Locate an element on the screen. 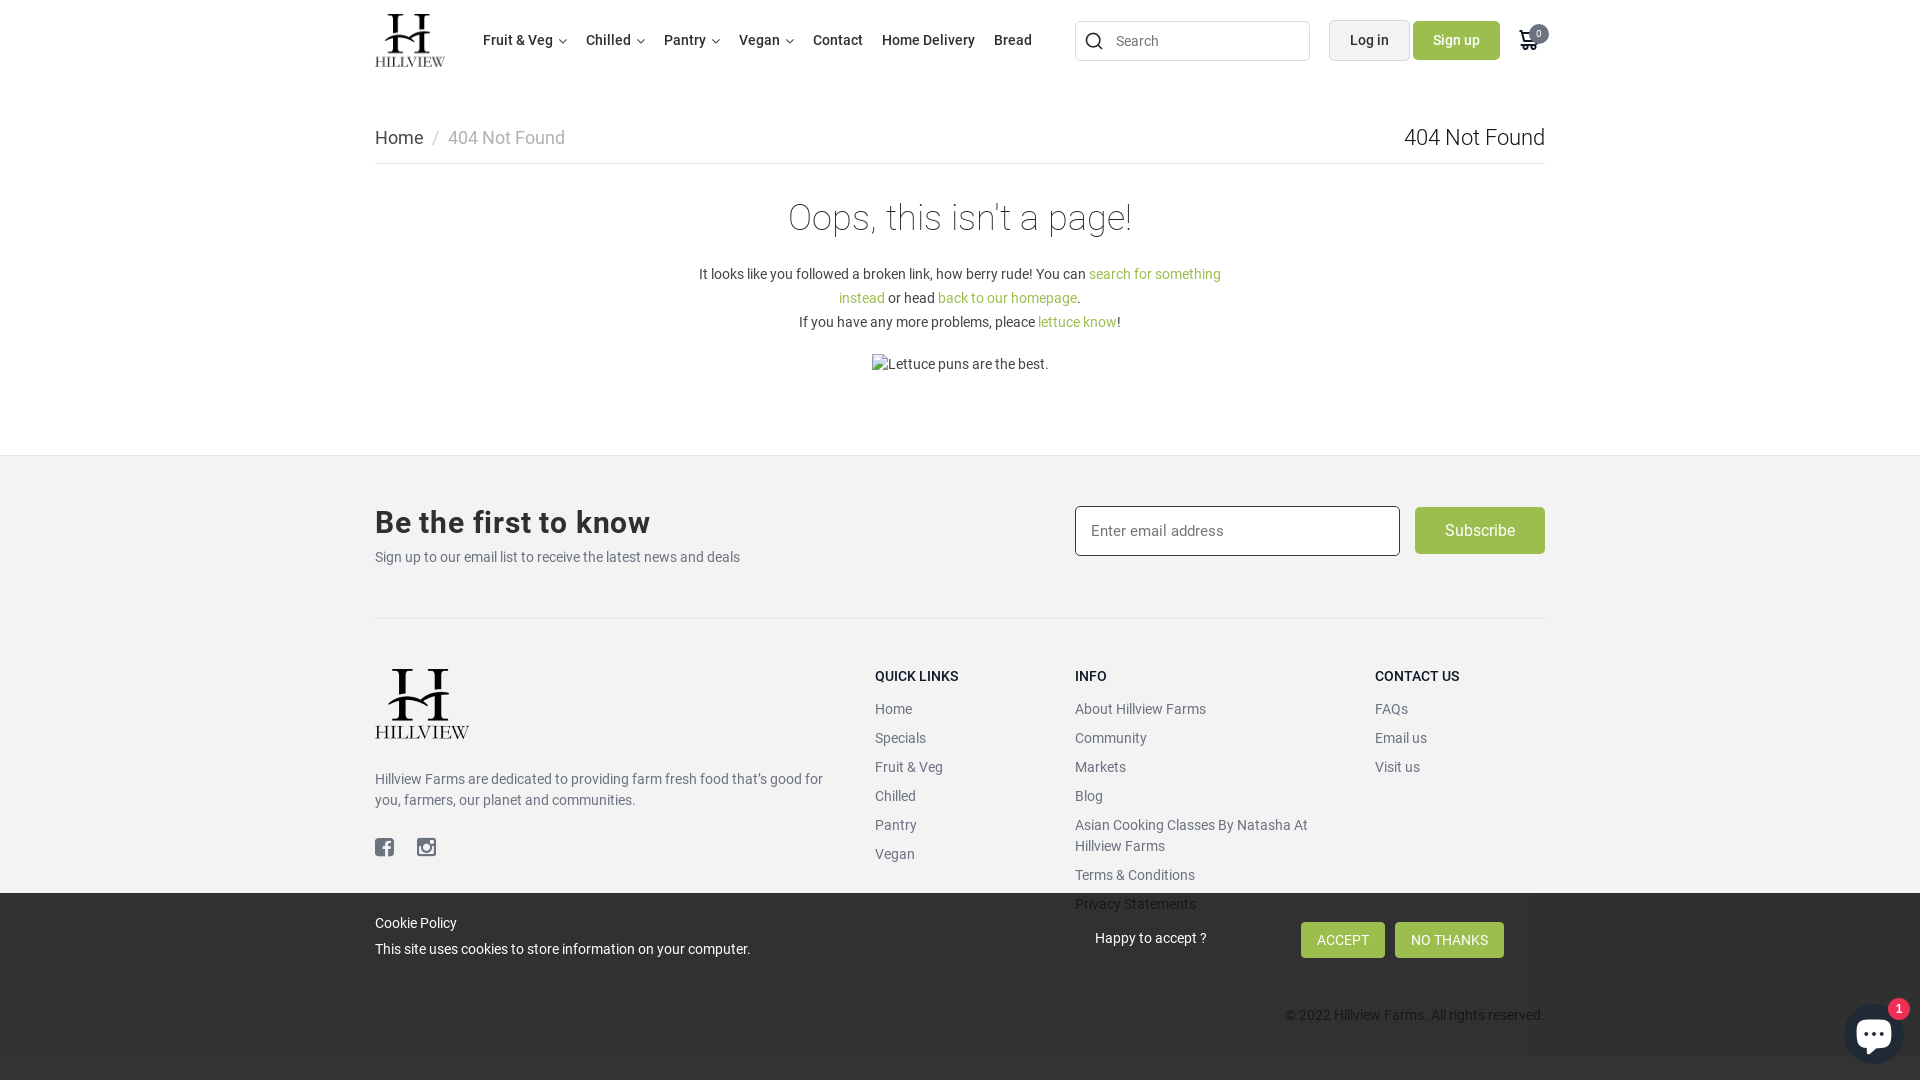 The image size is (1920, 1080). Vegan is located at coordinates (760, 40).